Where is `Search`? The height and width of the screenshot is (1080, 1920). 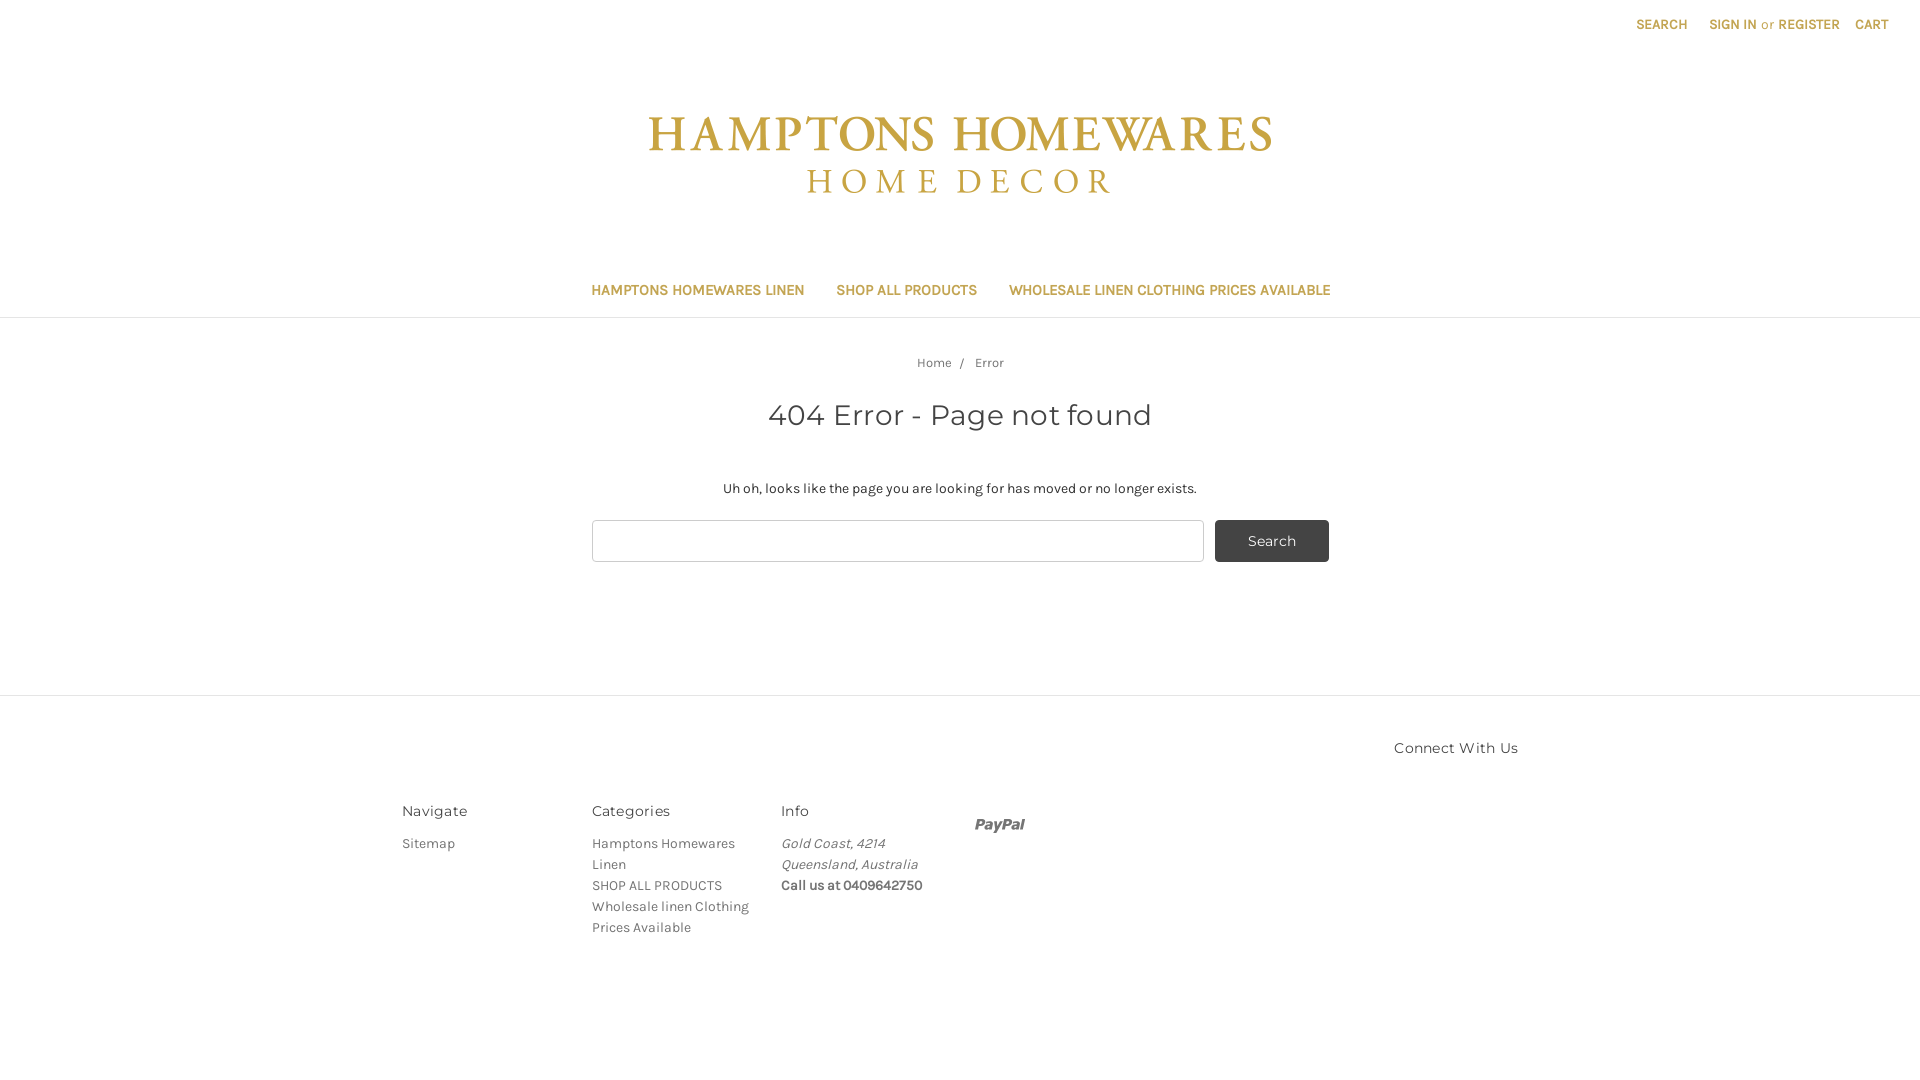
Search is located at coordinates (1272, 541).